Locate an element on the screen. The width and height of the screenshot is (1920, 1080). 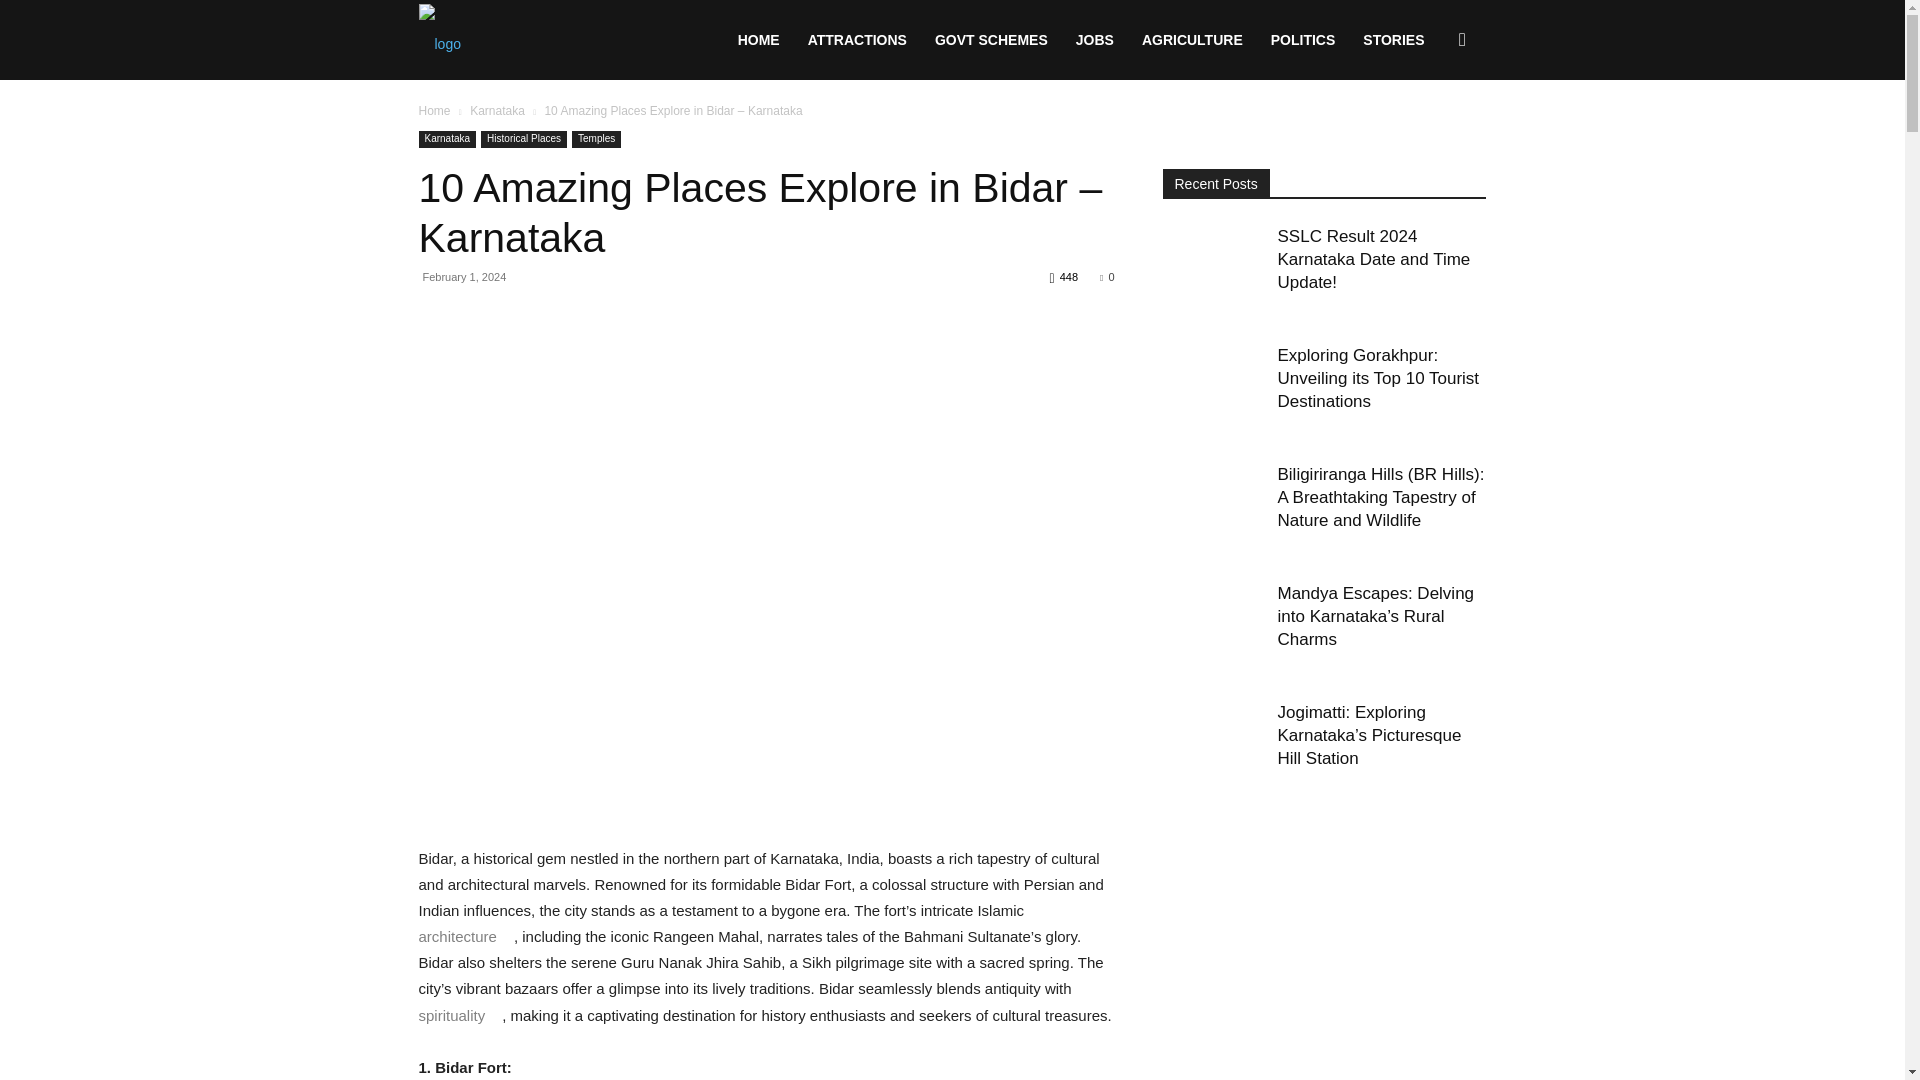
ATTRACTIONS is located at coordinates (858, 40).